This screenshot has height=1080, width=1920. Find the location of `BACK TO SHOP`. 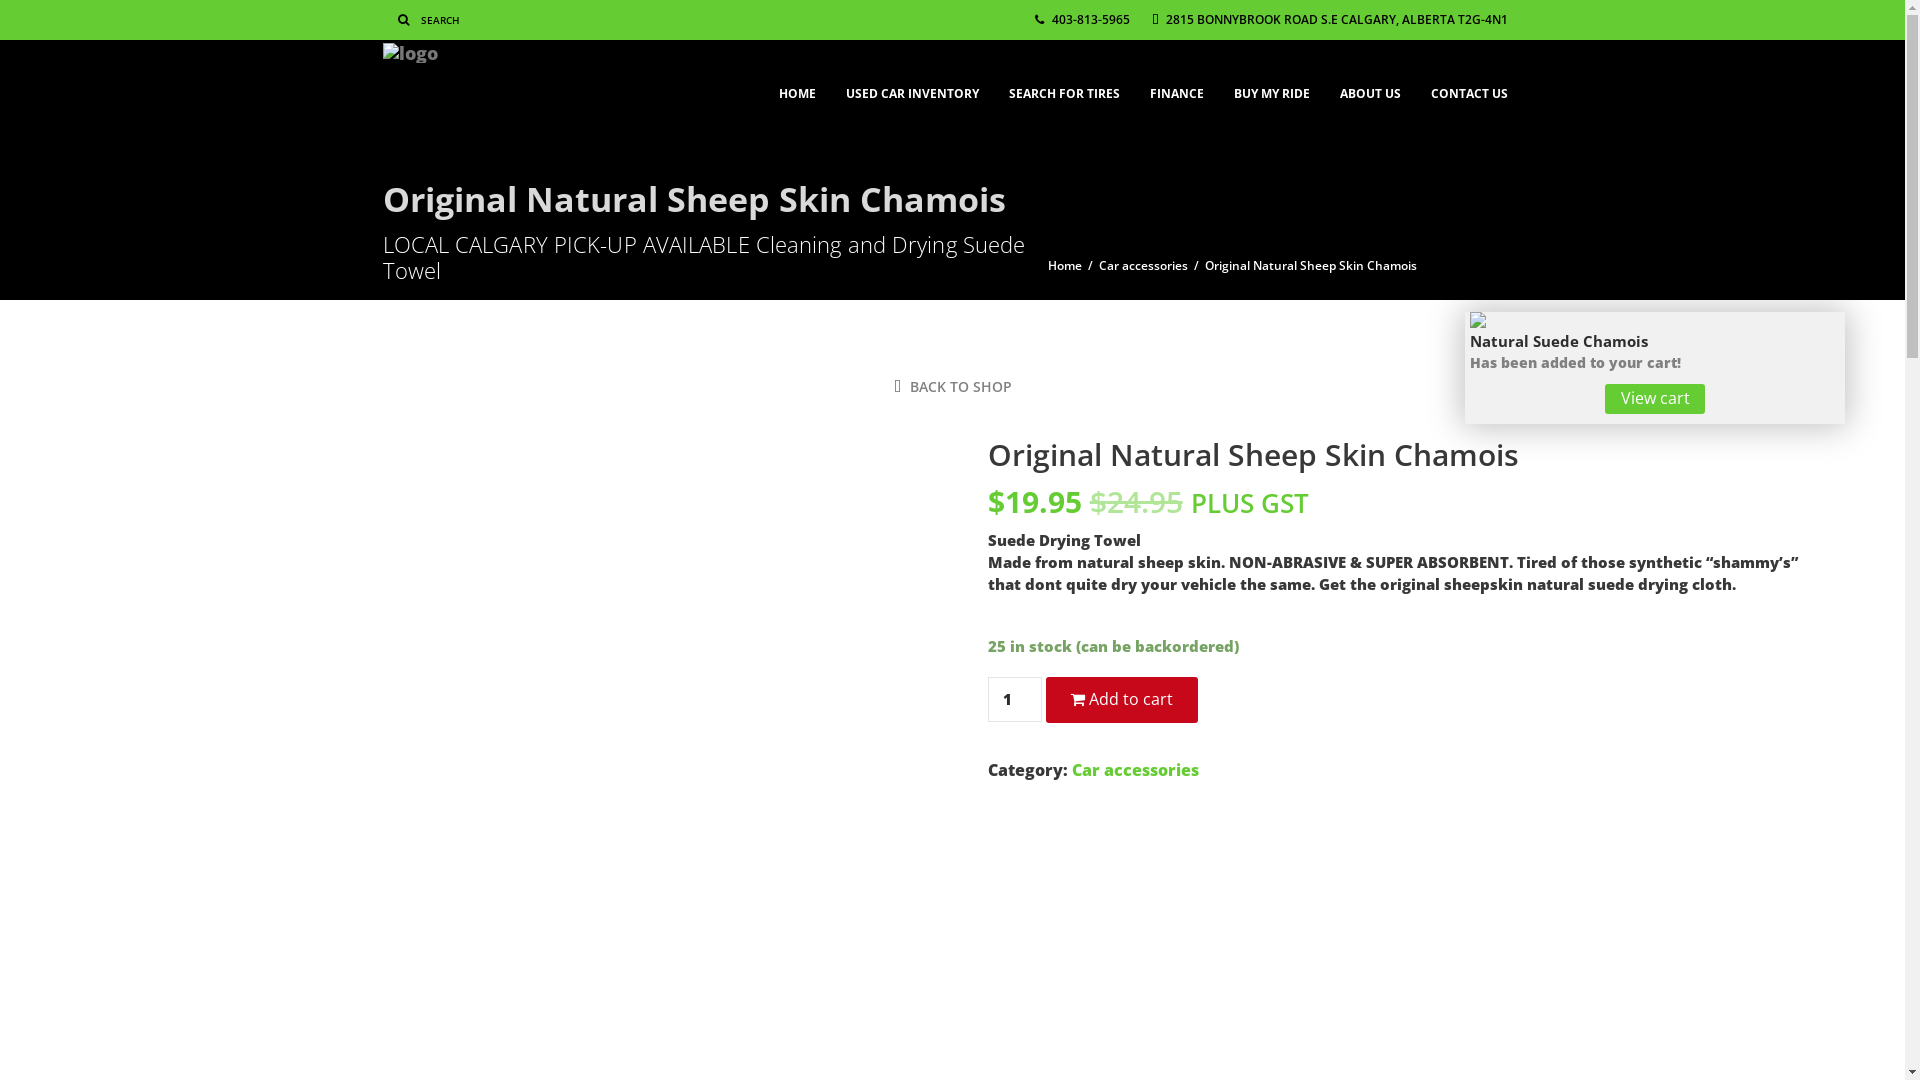

BACK TO SHOP is located at coordinates (953, 386).